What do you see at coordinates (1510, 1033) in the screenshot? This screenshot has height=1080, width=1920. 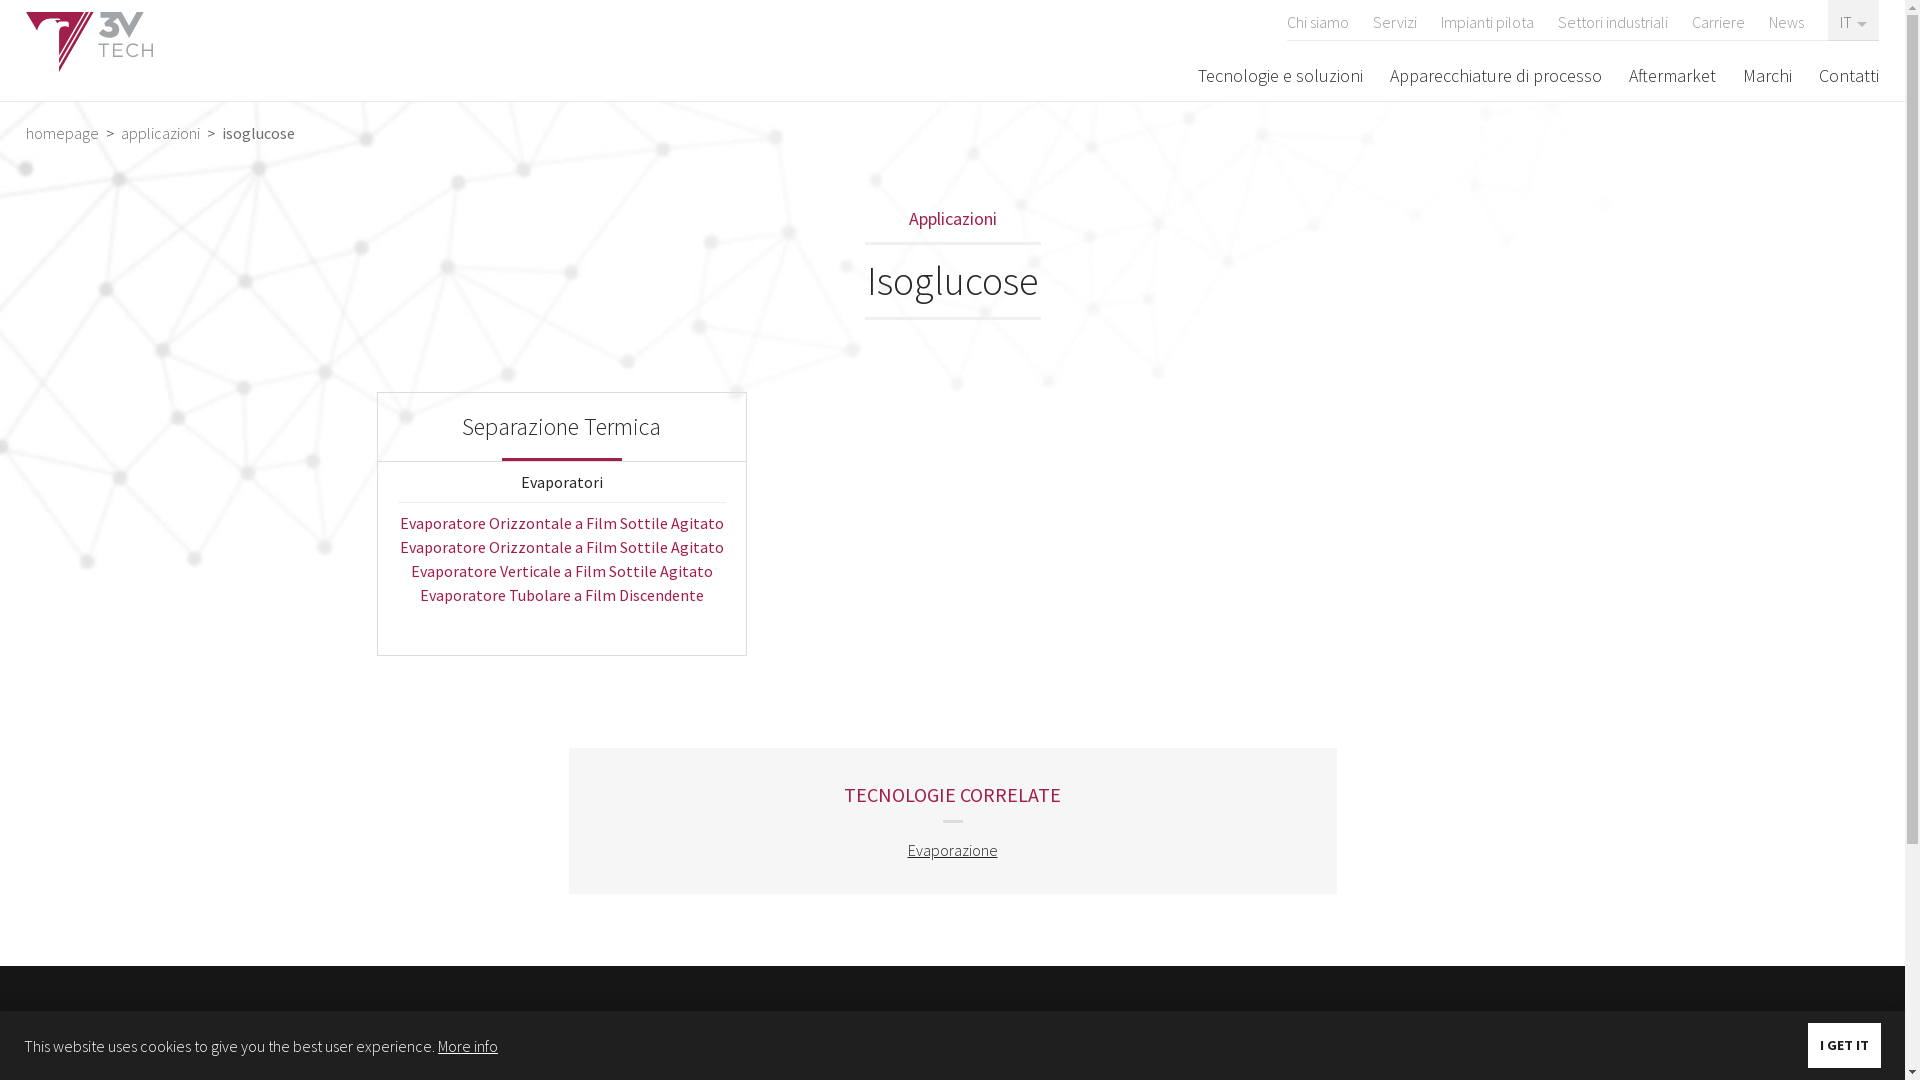 I see `LinkedIn` at bounding box center [1510, 1033].